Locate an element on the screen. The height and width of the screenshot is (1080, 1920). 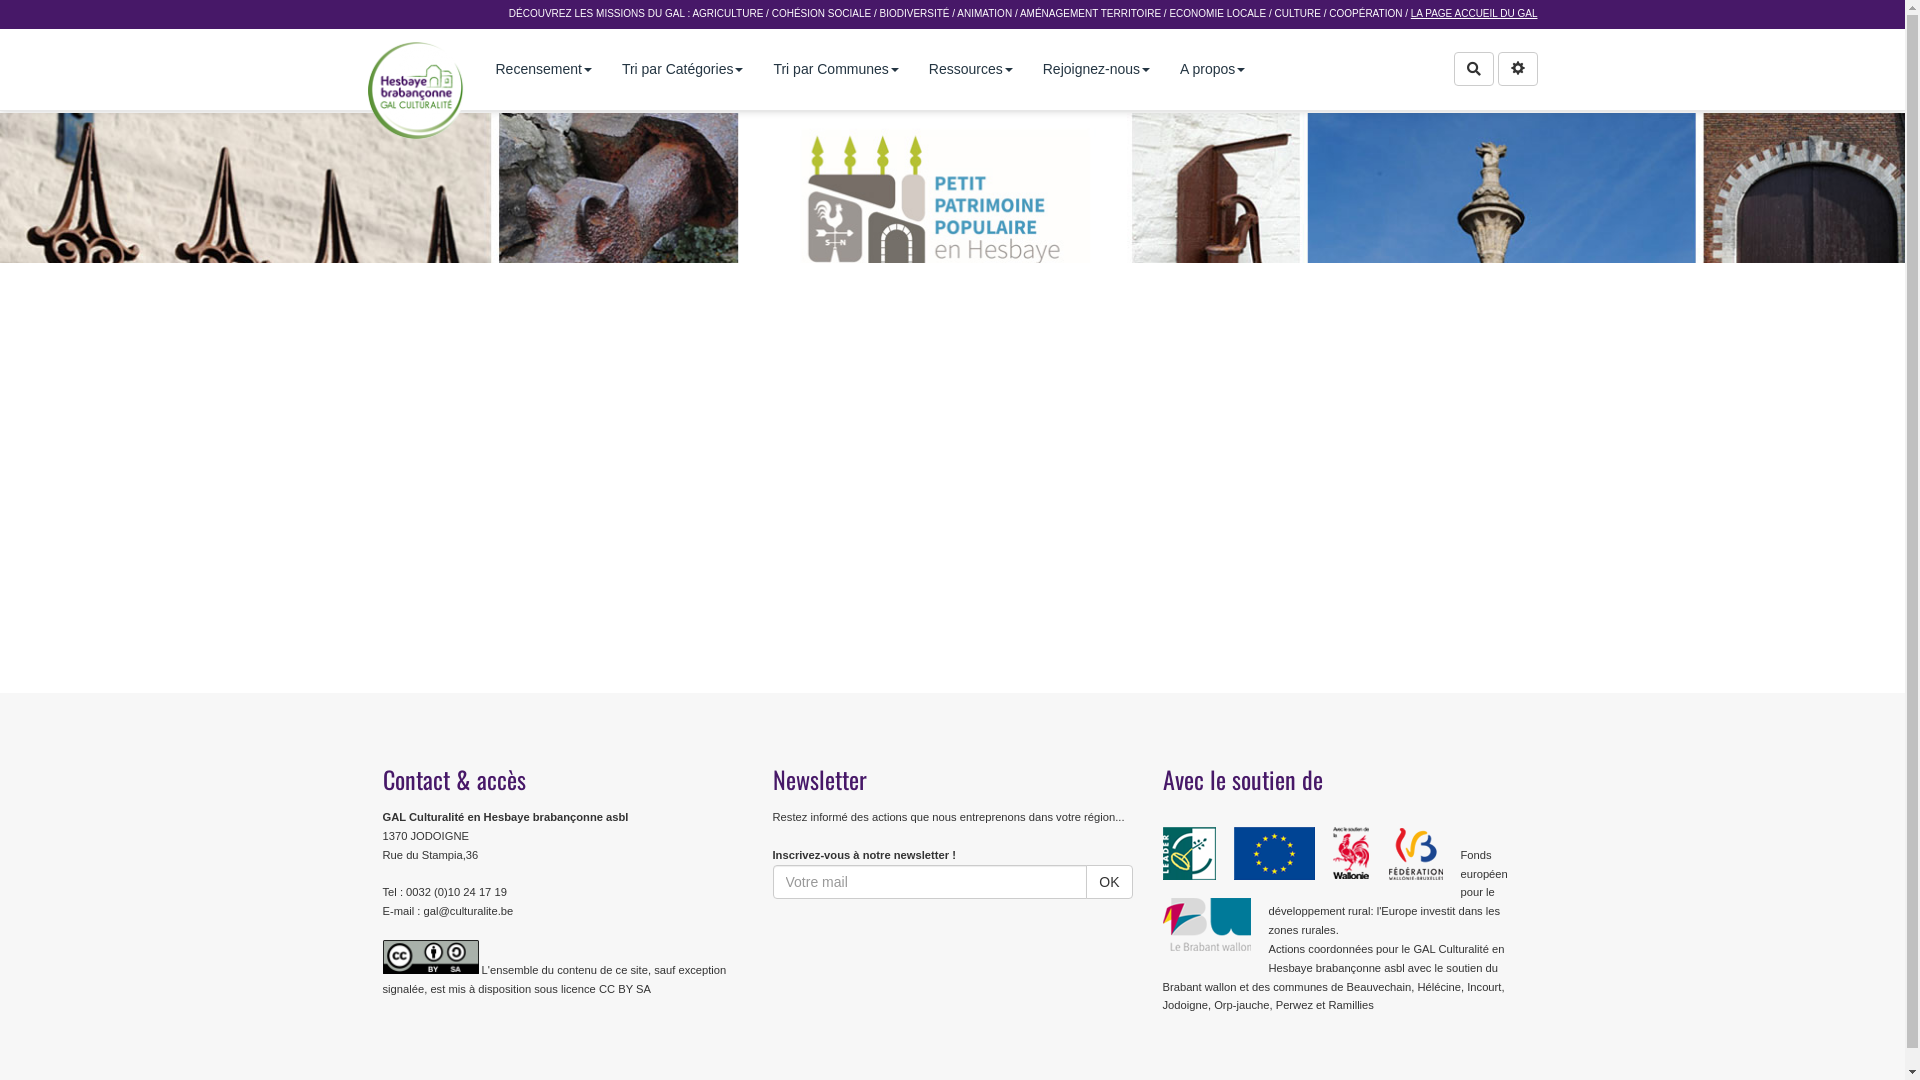
Rechercher is located at coordinates (1474, 69).